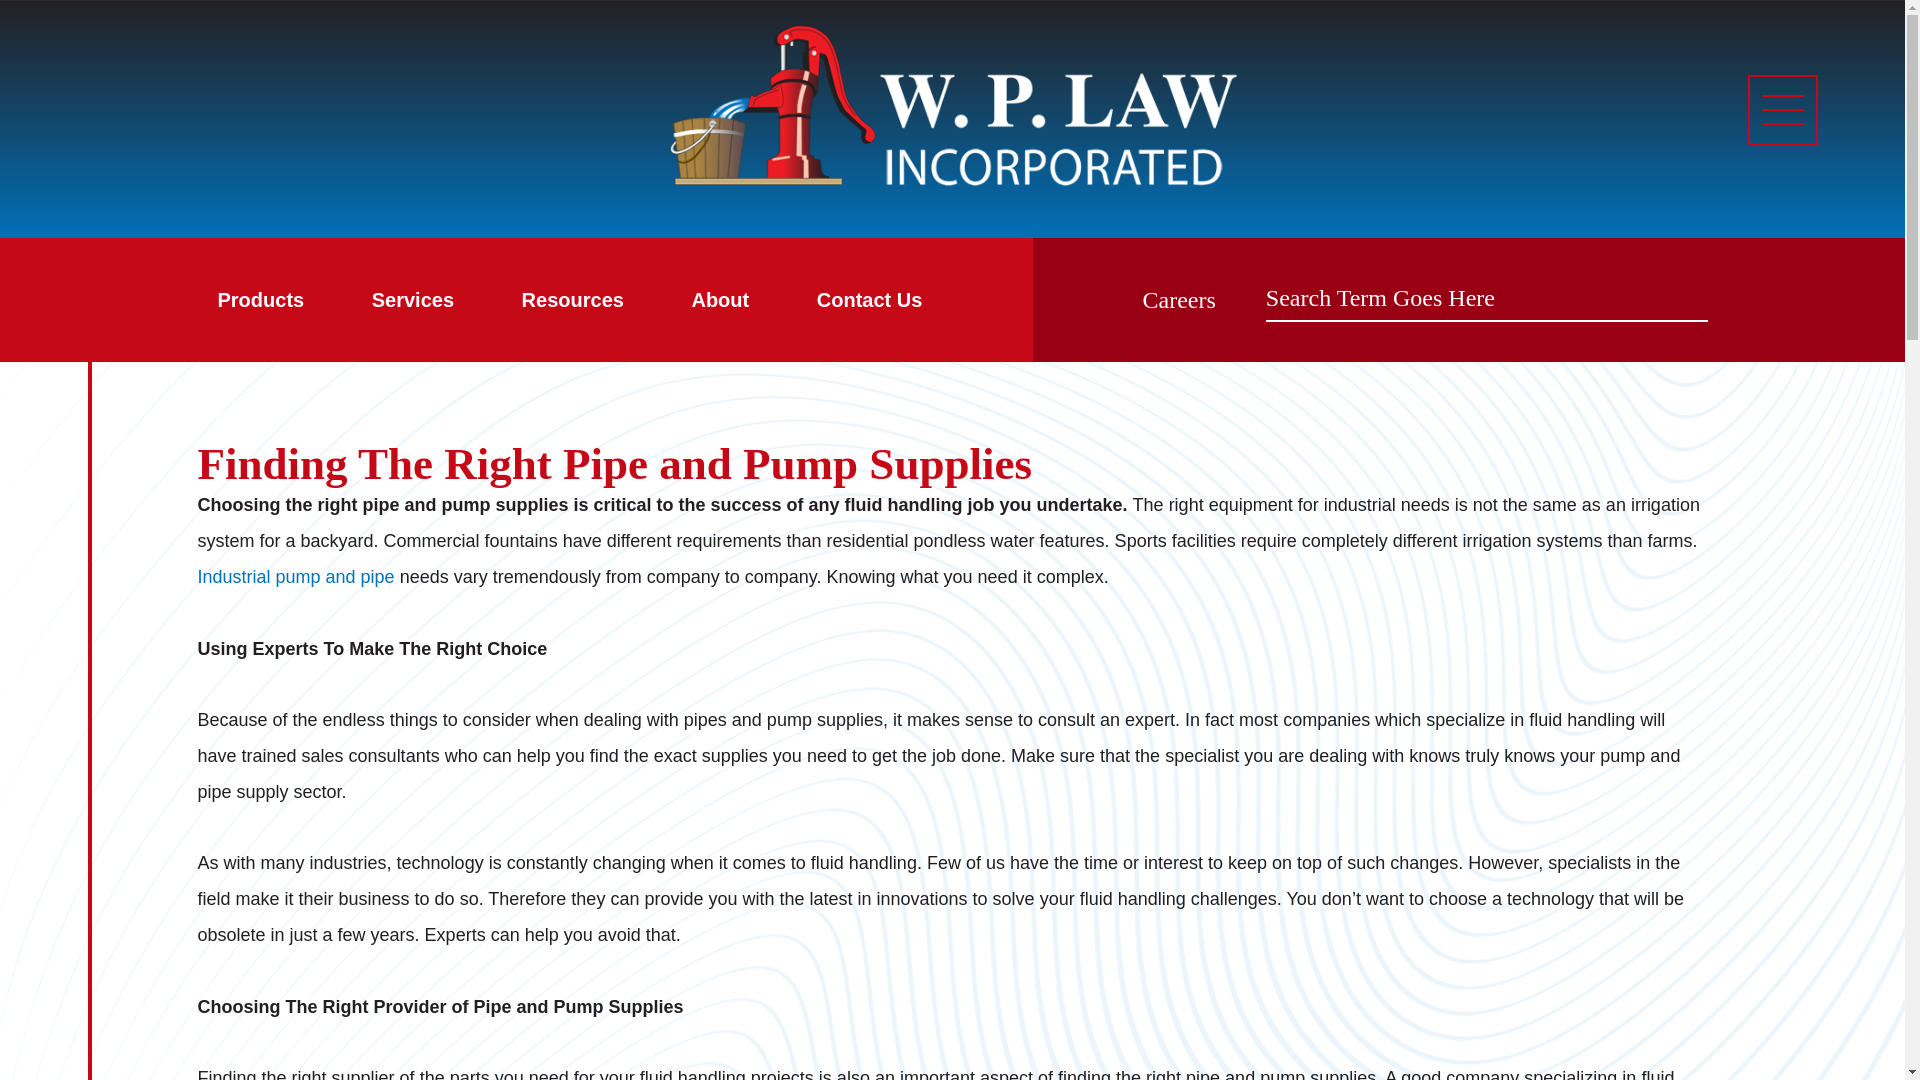 This screenshot has height=1080, width=1920. I want to click on About, so click(720, 299).